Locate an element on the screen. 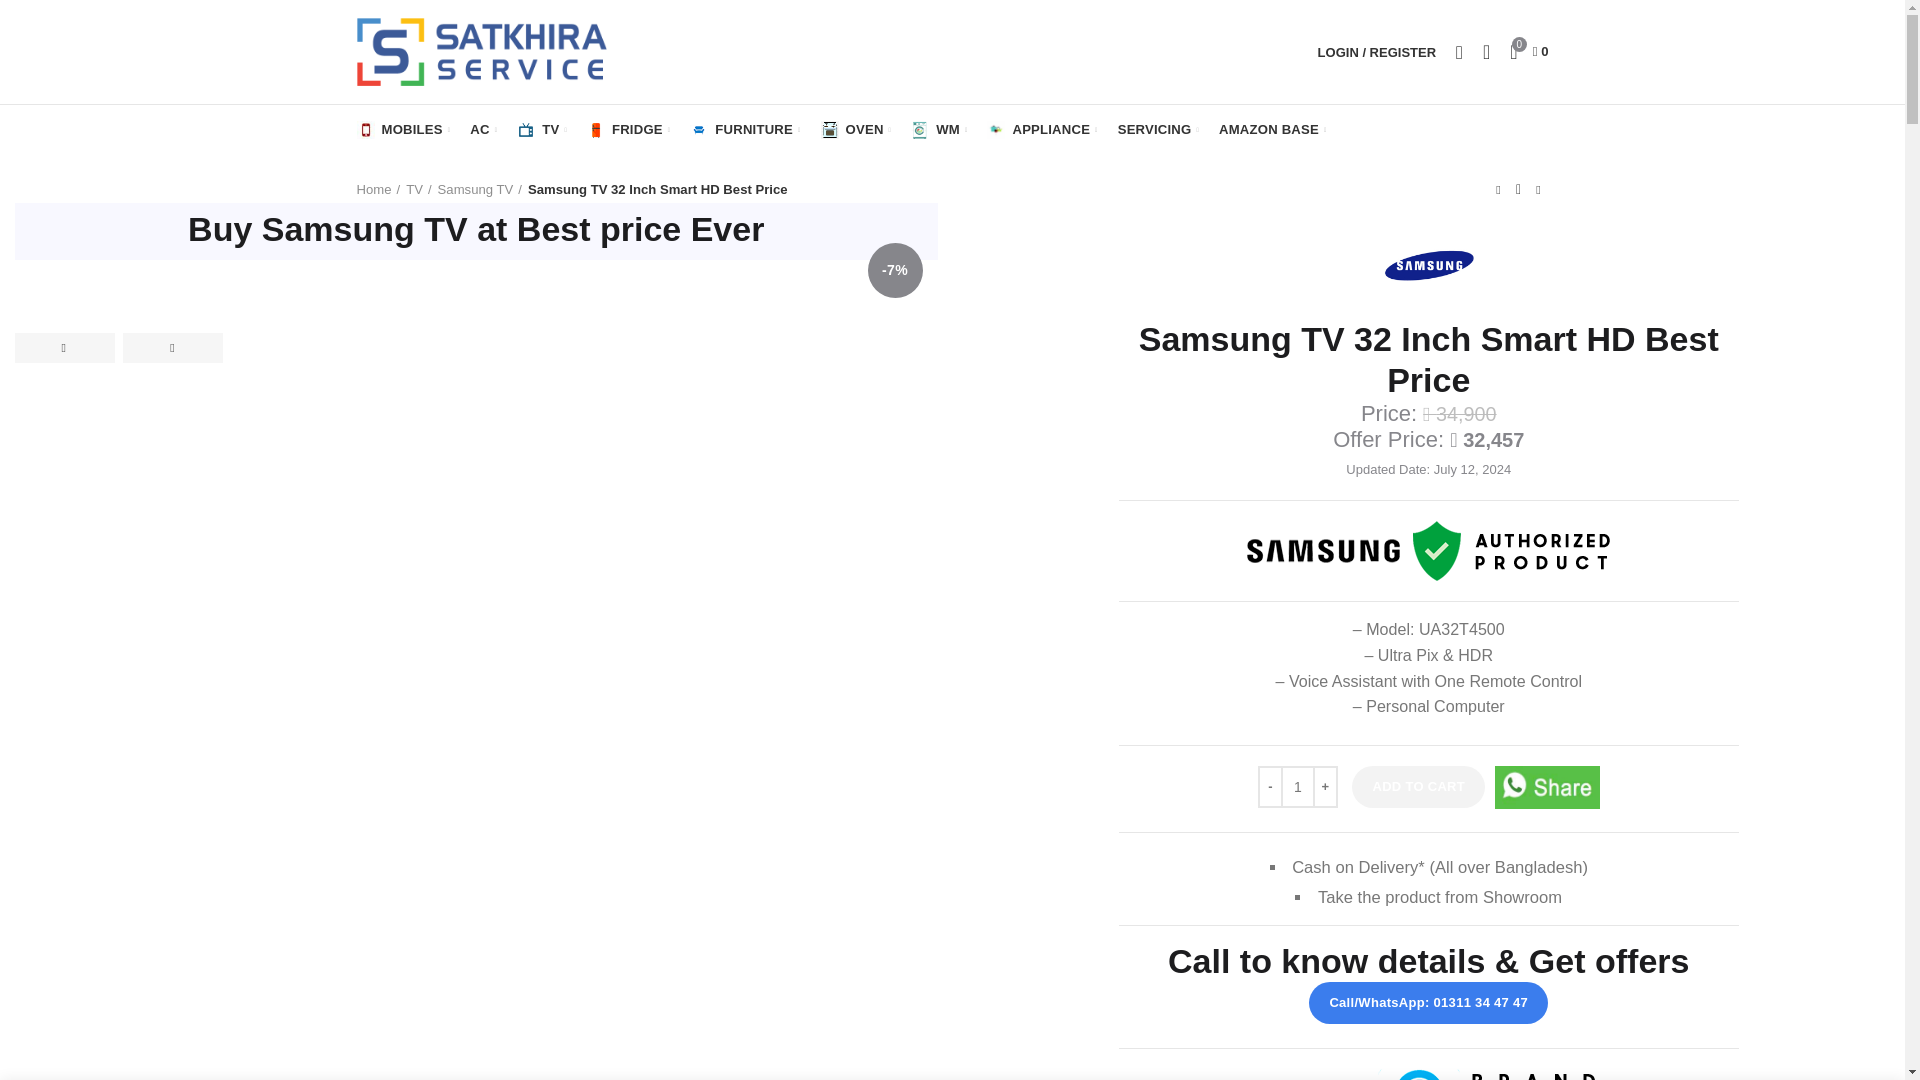  AC is located at coordinates (483, 130).